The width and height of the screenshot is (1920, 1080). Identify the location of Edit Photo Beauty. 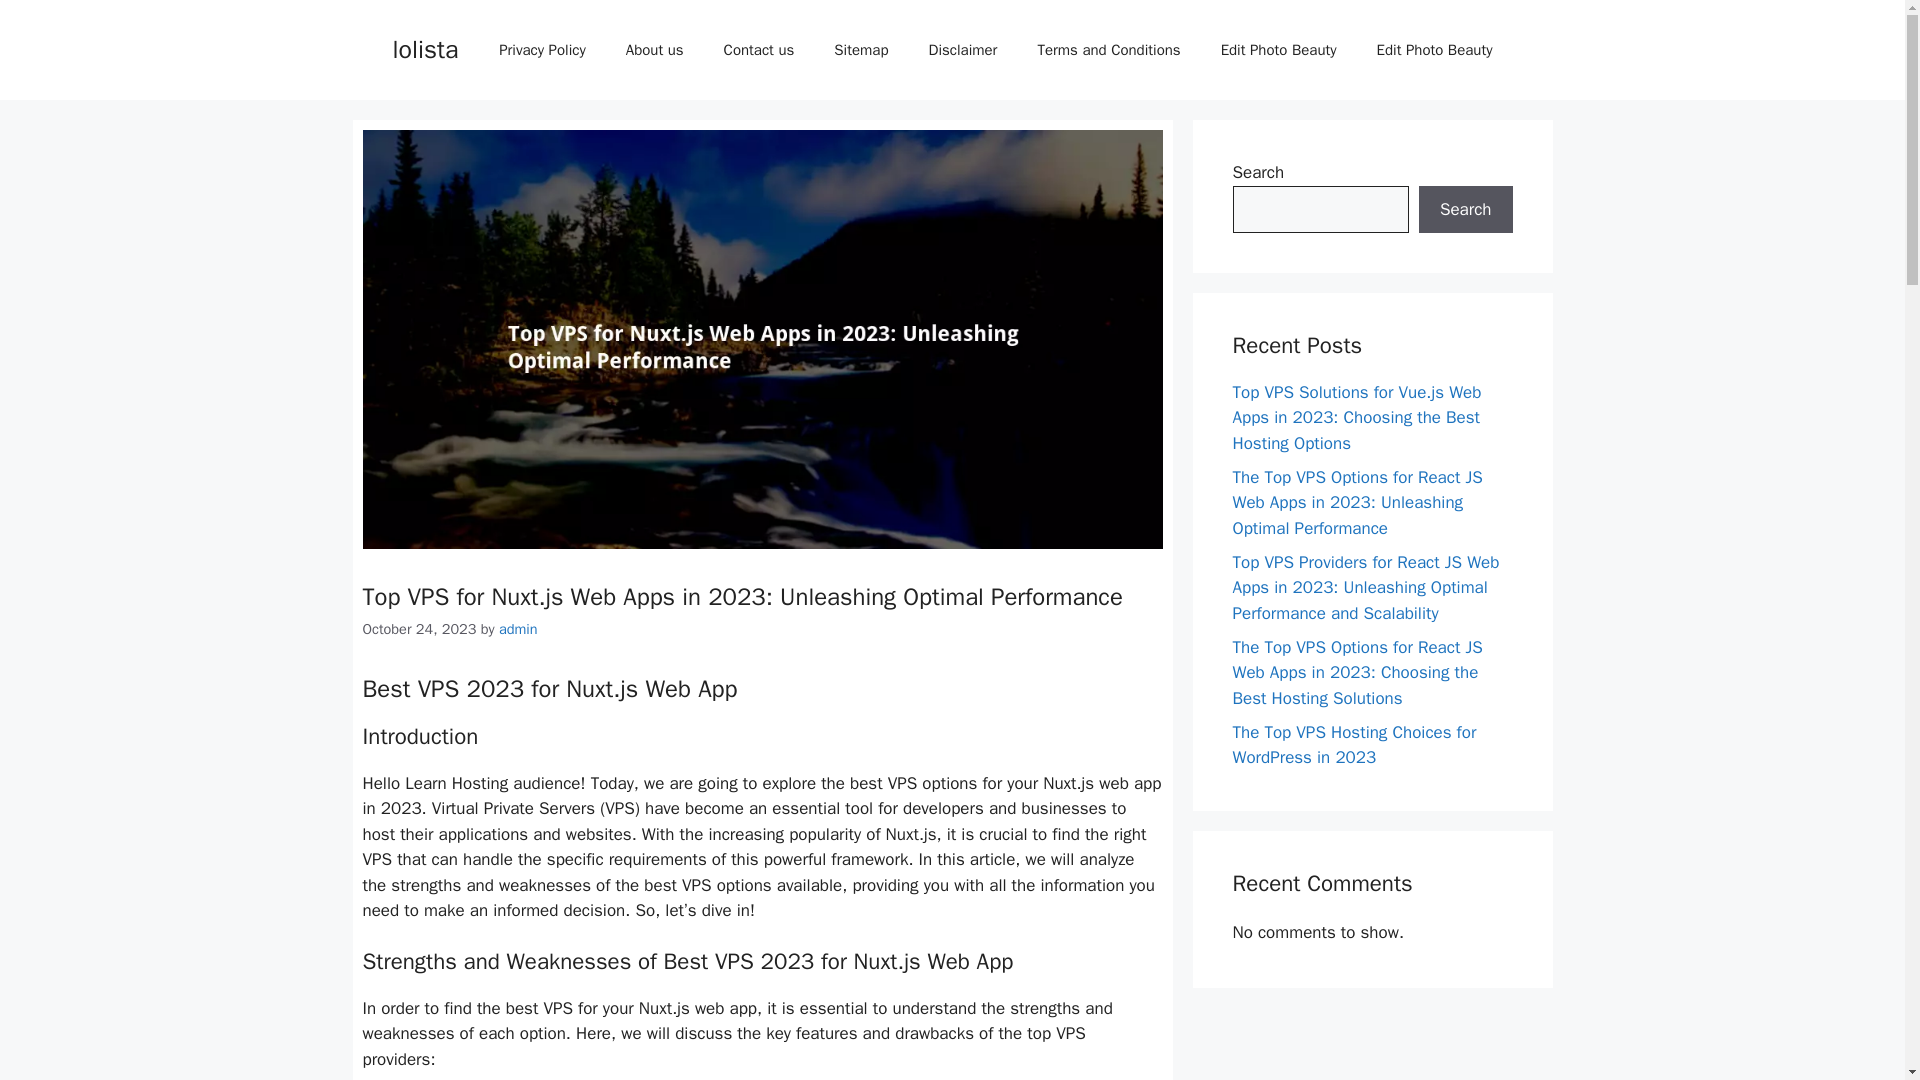
(1434, 50).